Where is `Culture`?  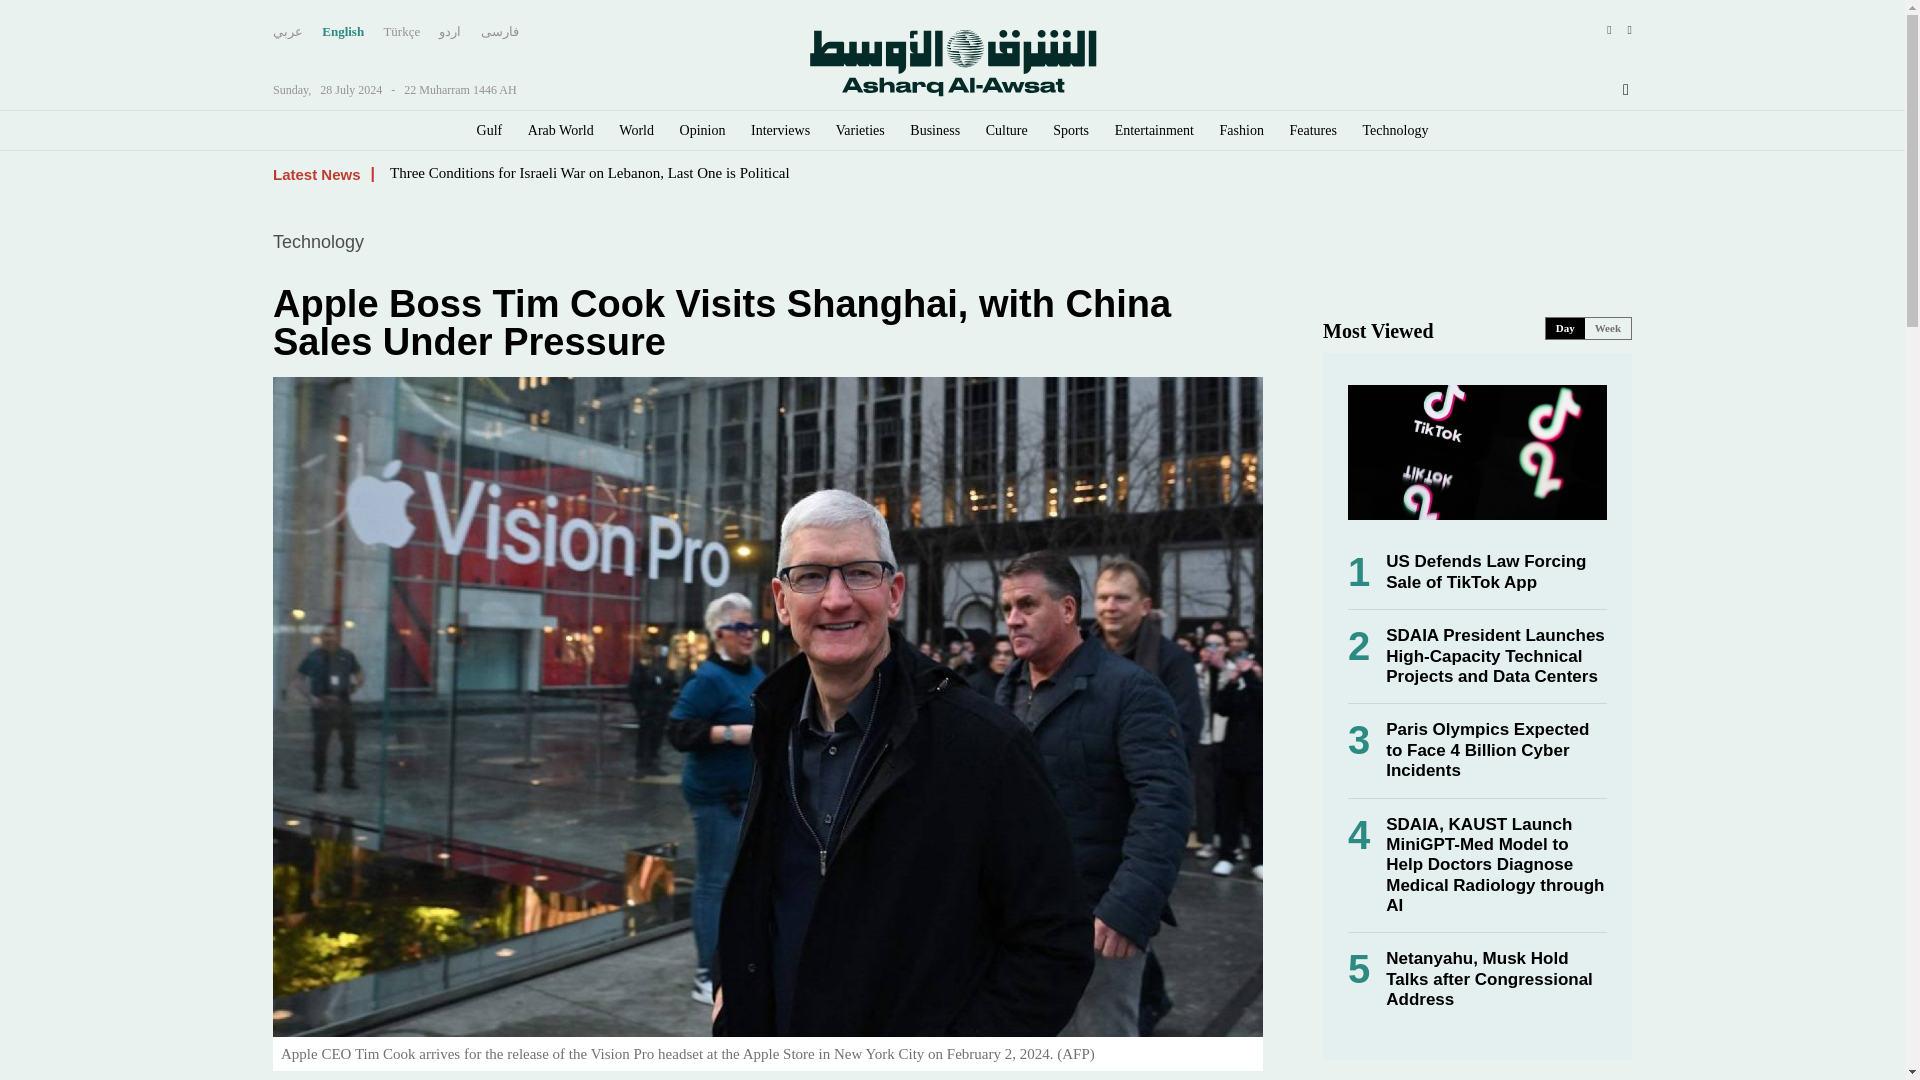
Culture is located at coordinates (1006, 131).